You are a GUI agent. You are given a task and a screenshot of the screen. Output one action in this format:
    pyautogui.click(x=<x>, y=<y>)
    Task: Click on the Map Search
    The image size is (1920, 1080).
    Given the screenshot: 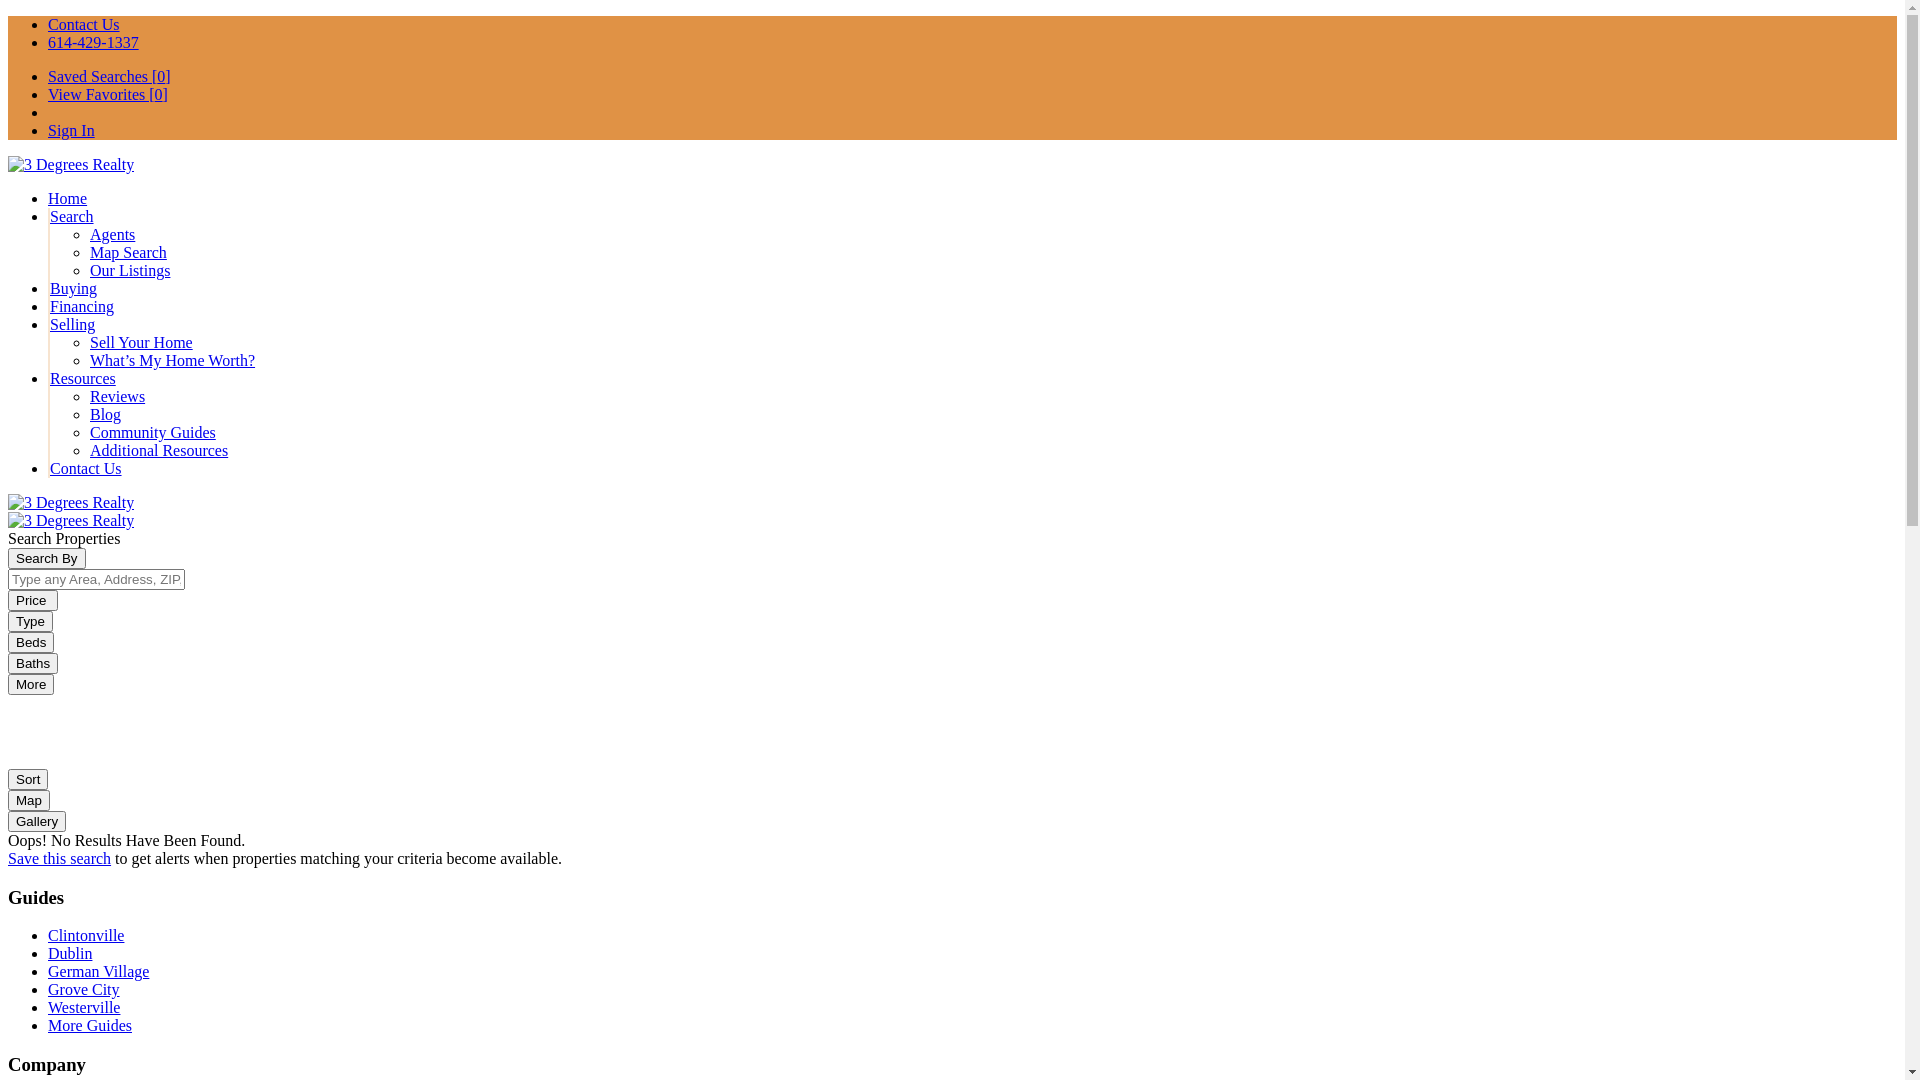 What is the action you would take?
    pyautogui.click(x=128, y=252)
    